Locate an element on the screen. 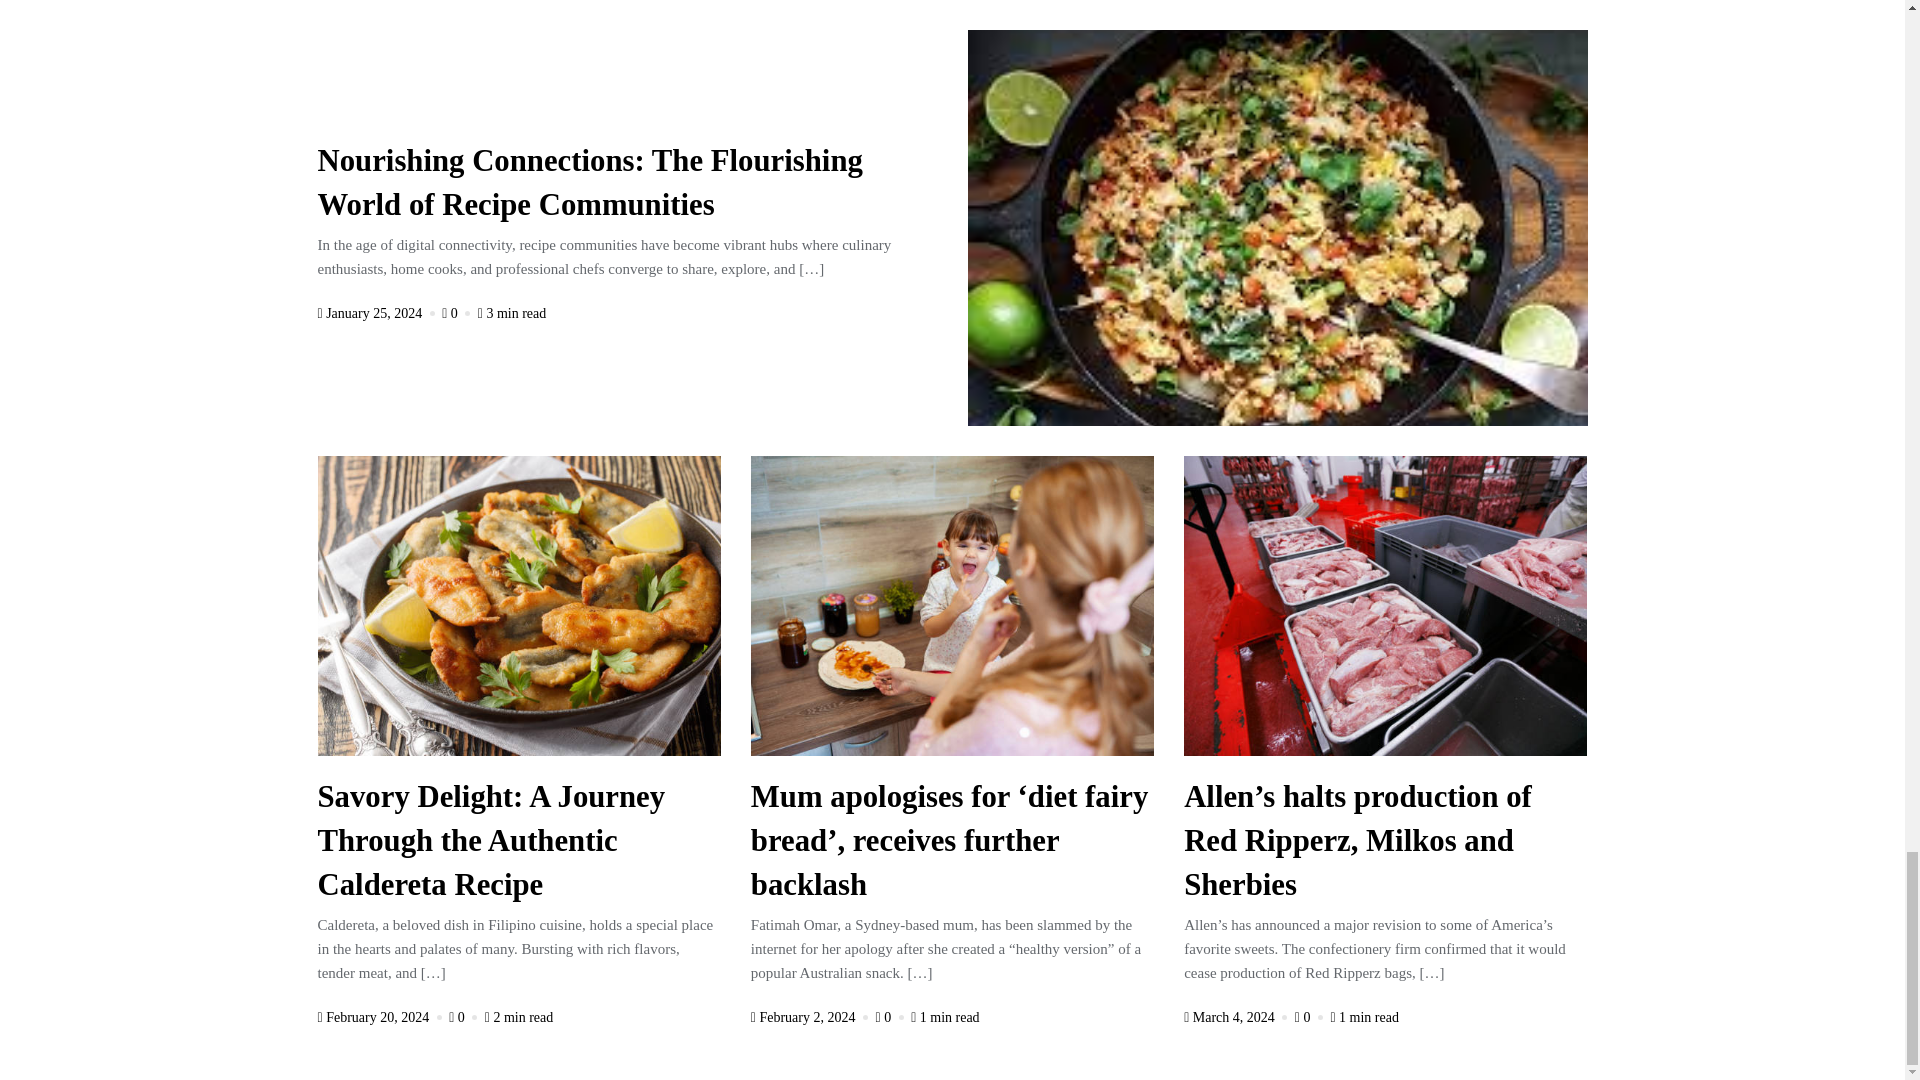  1 min read is located at coordinates (944, 1016).